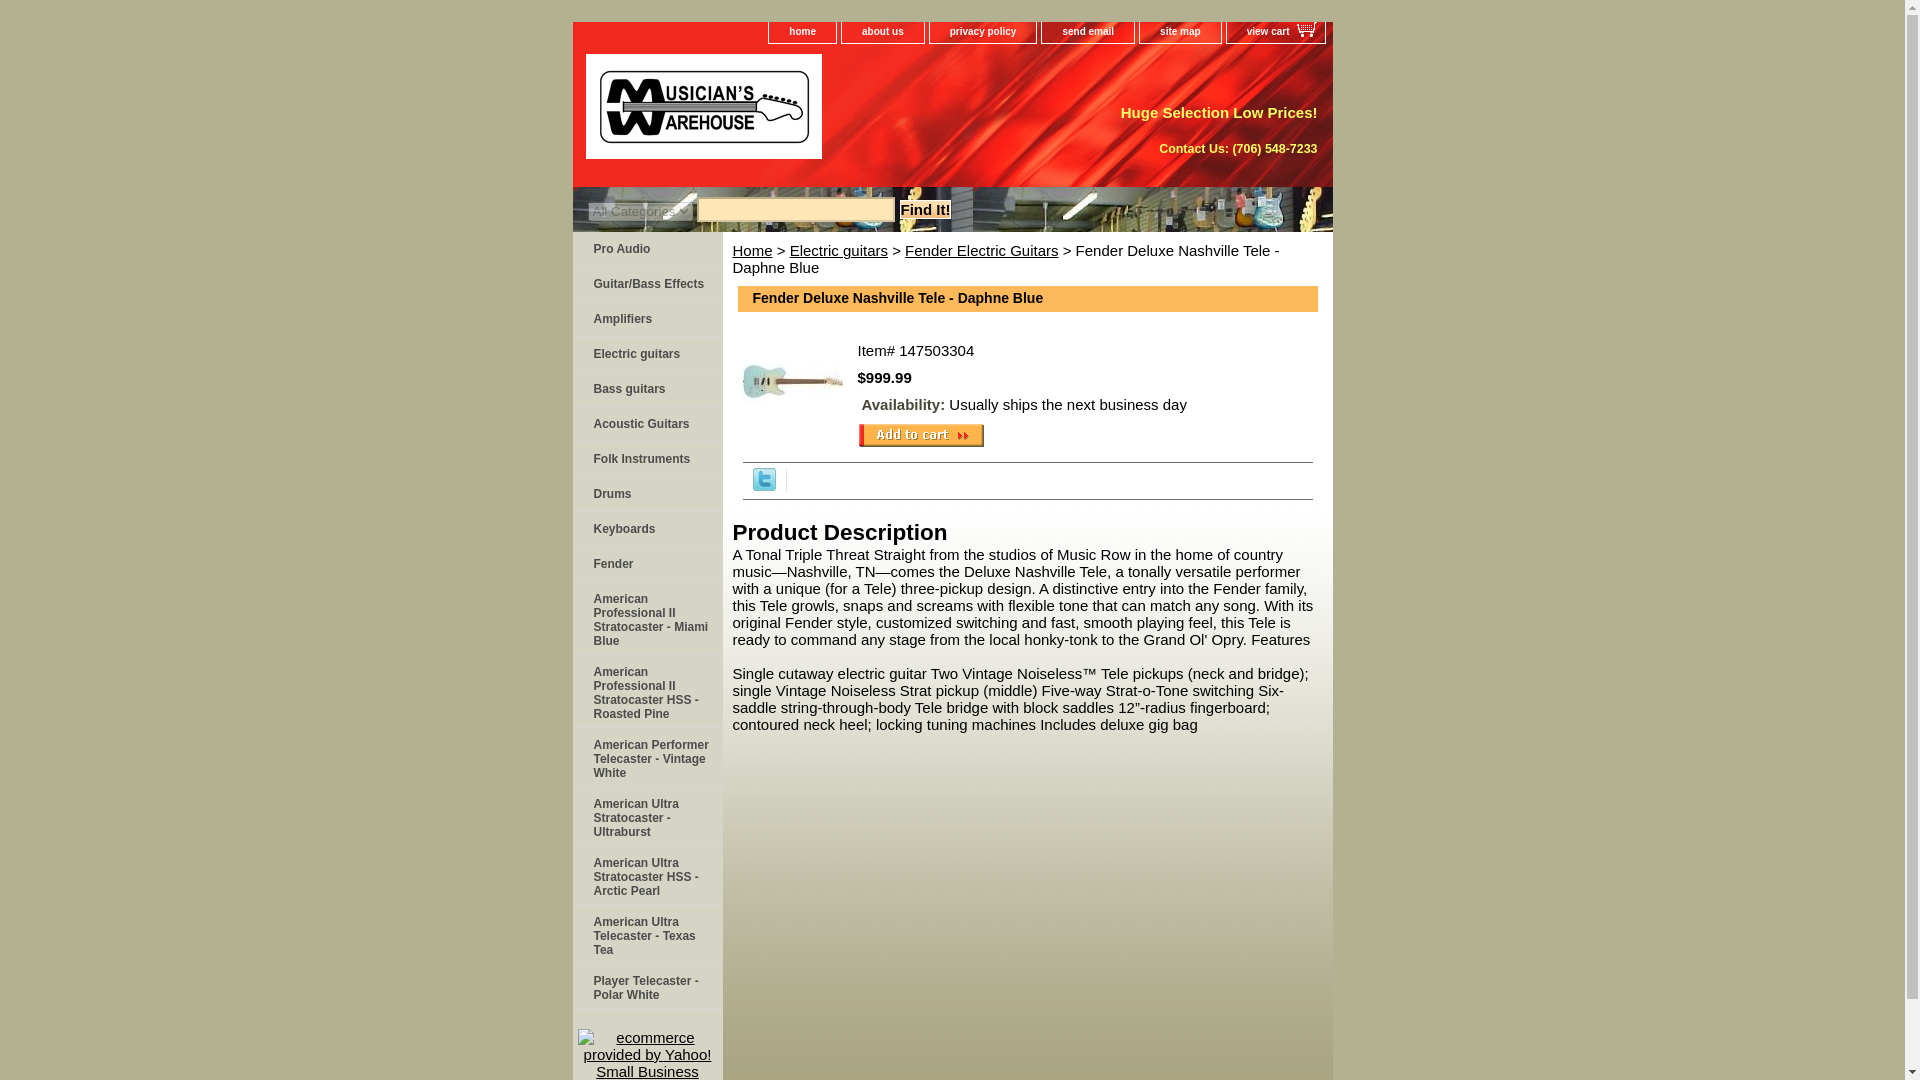 This screenshot has height=1080, width=1920. What do you see at coordinates (646, 424) in the screenshot?
I see `Acoustic Guitars` at bounding box center [646, 424].